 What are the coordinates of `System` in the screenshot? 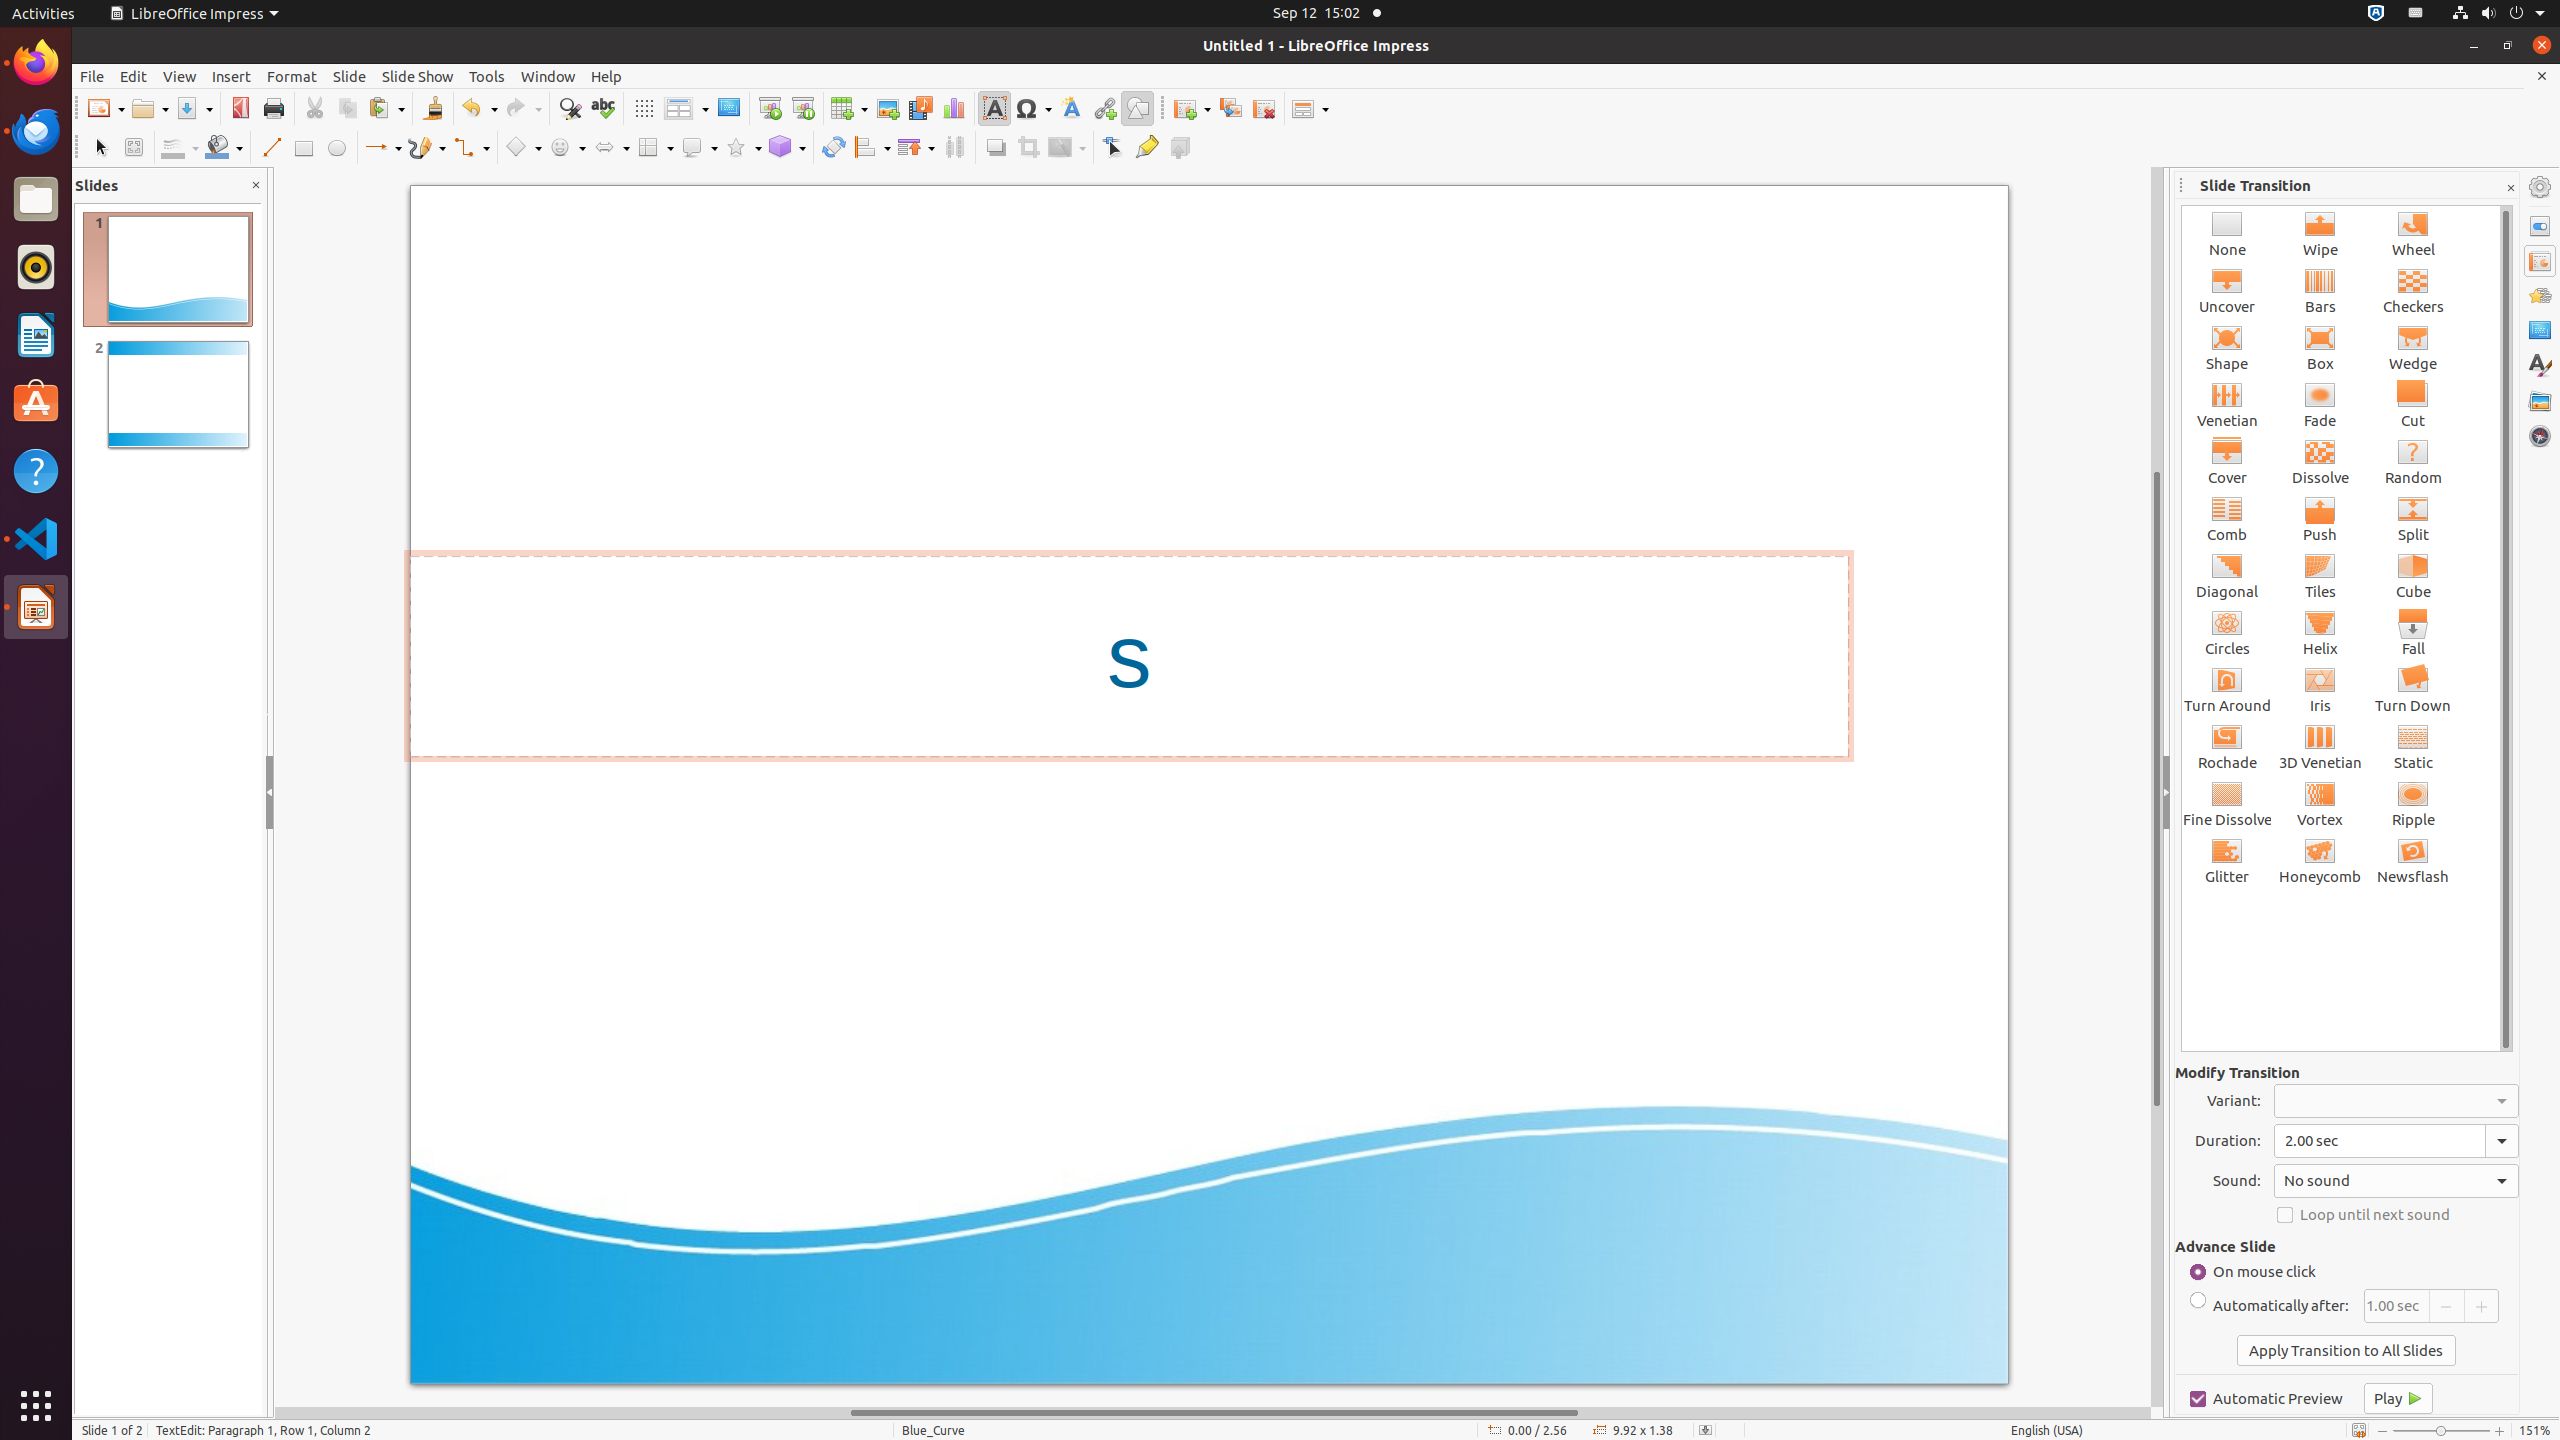 It's located at (2498, 14).